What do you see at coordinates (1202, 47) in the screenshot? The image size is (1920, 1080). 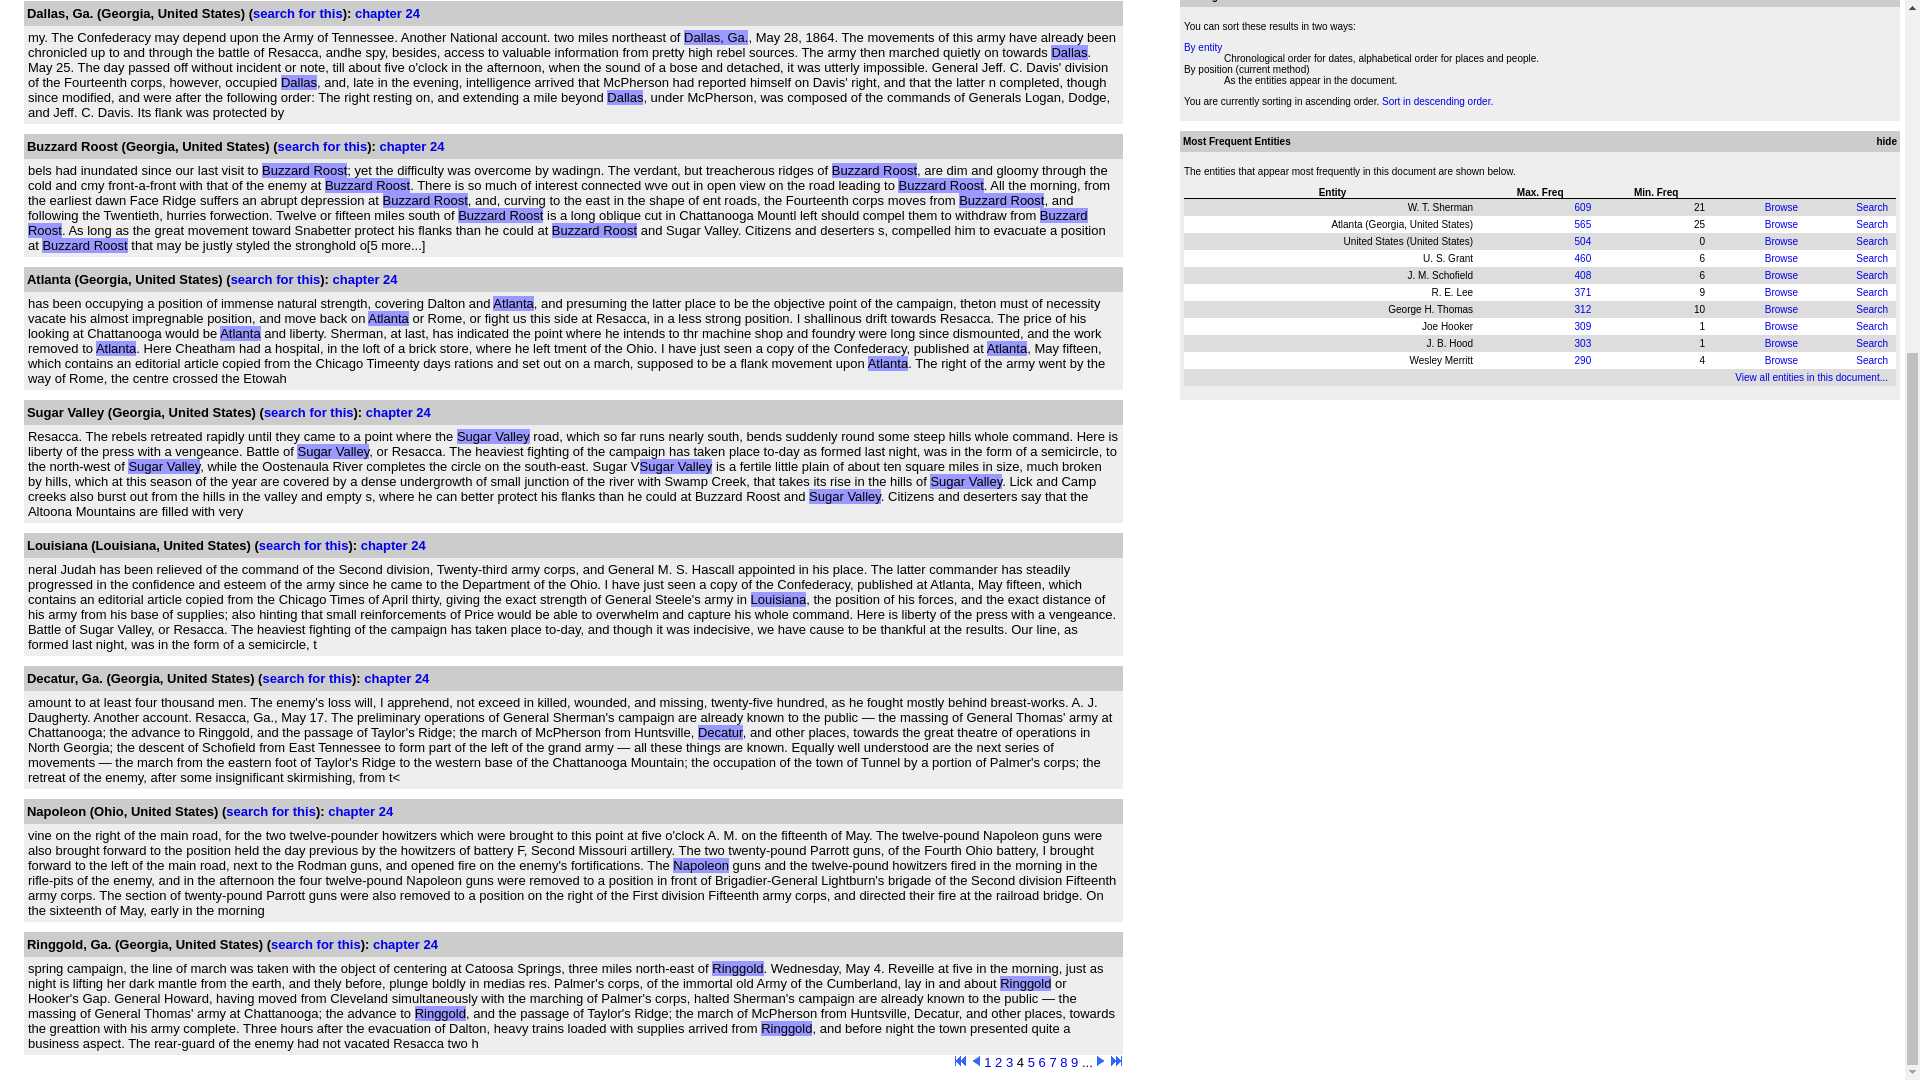 I see `By entity` at bounding box center [1202, 47].